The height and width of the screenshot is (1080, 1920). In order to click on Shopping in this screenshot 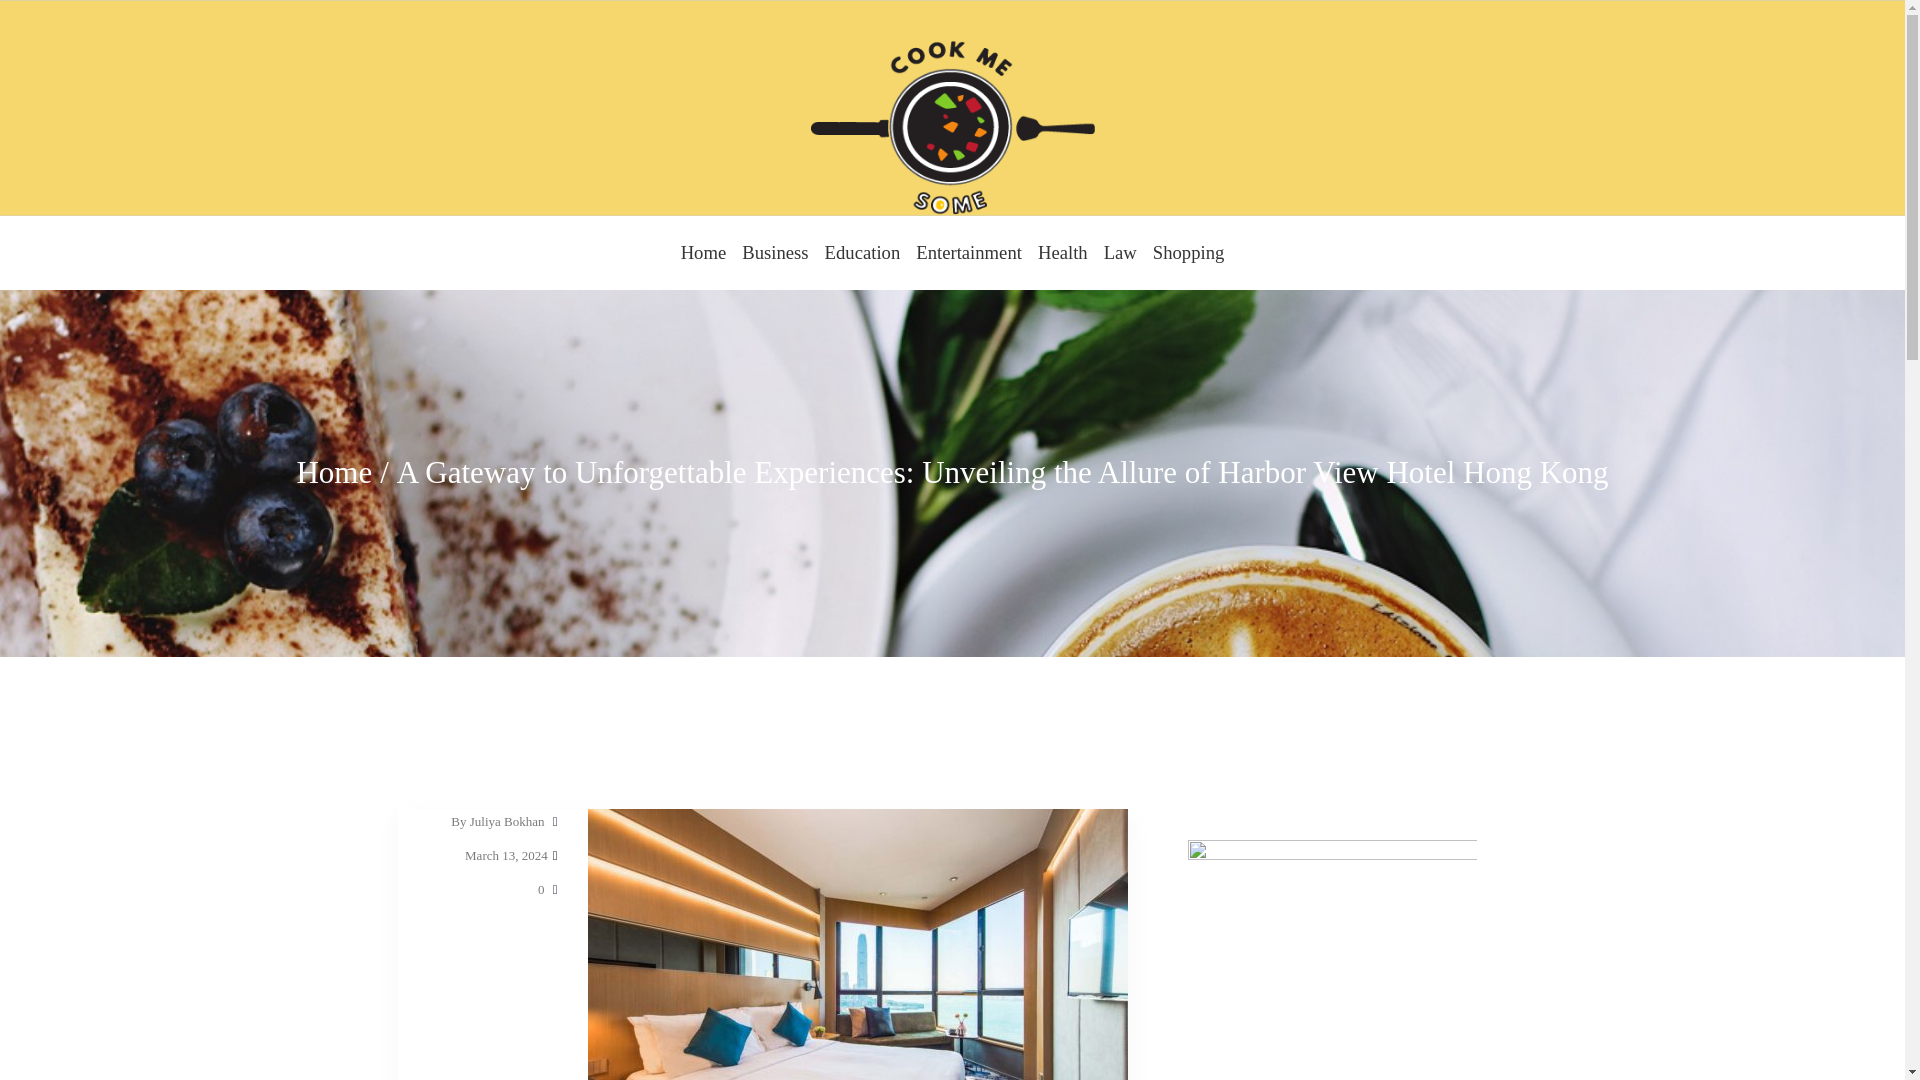, I will do `click(1188, 253)`.